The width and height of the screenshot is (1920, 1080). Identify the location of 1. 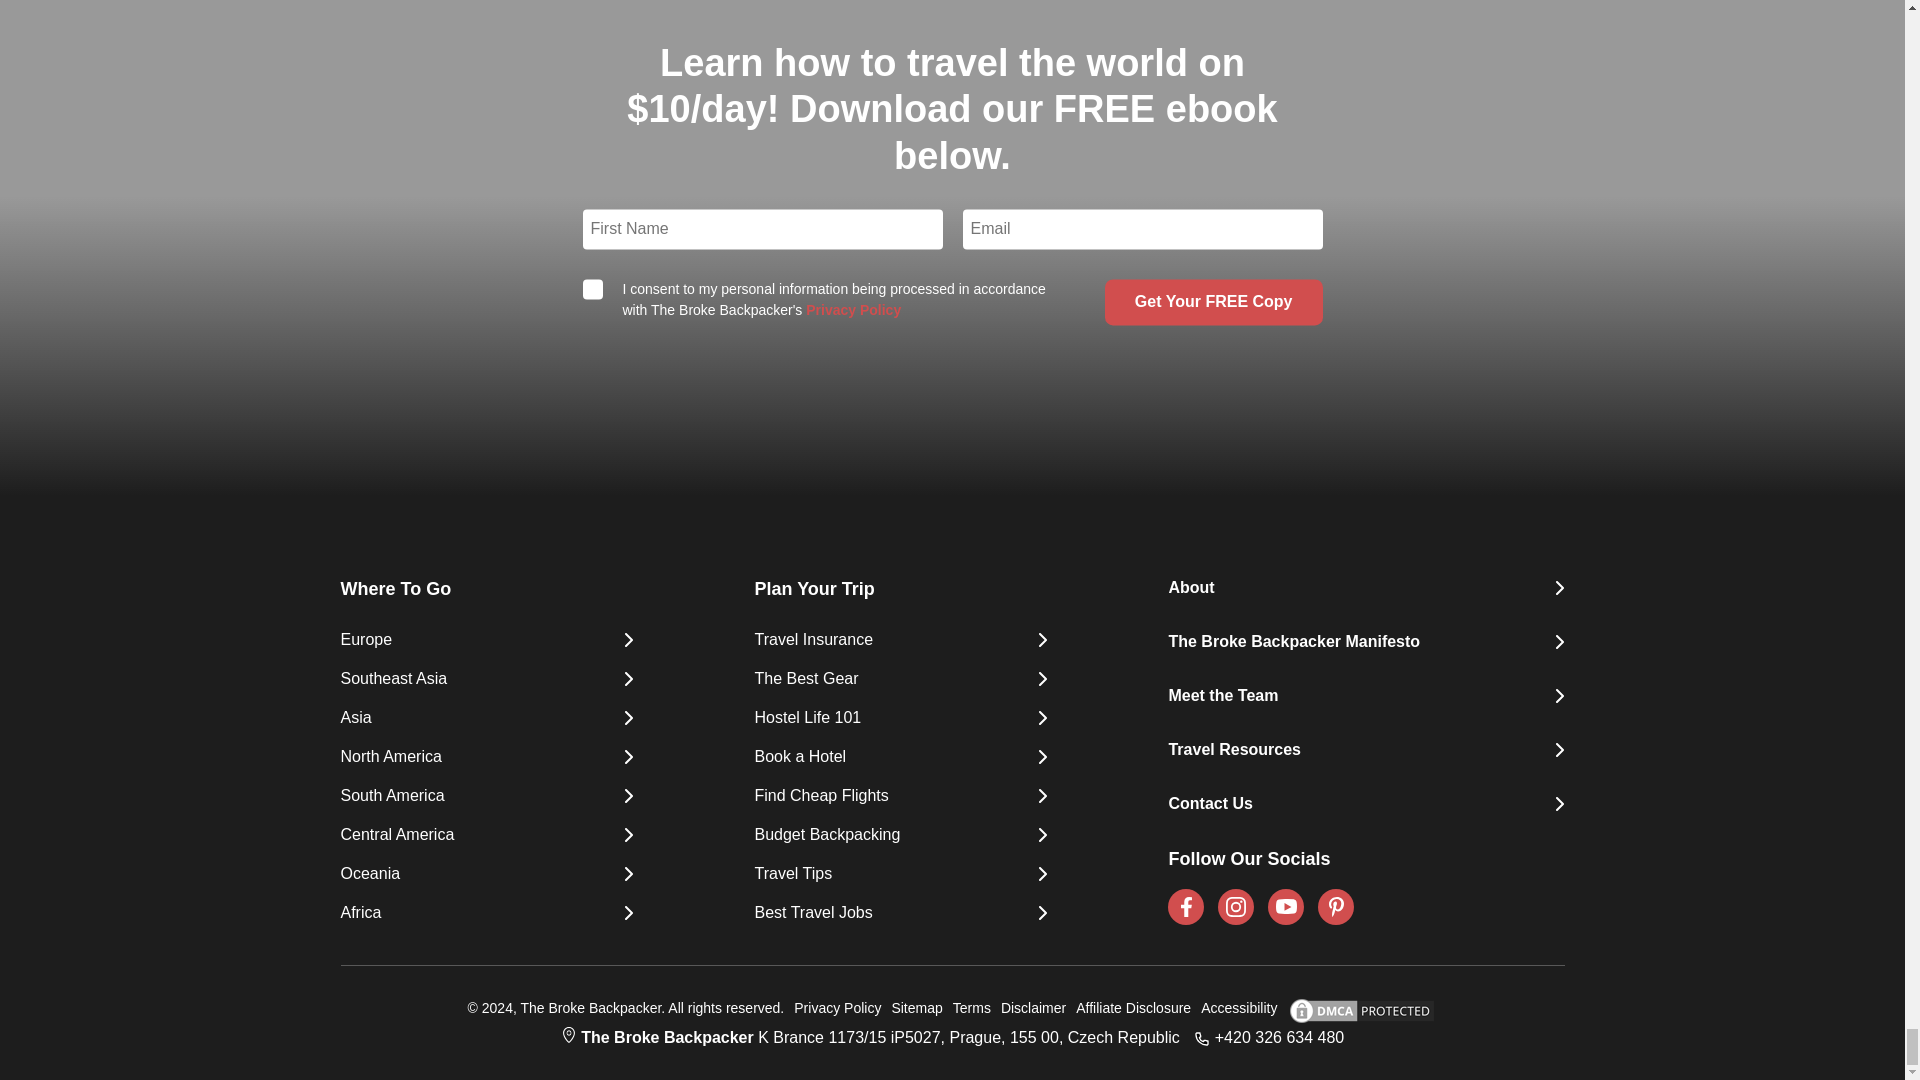
(592, 290).